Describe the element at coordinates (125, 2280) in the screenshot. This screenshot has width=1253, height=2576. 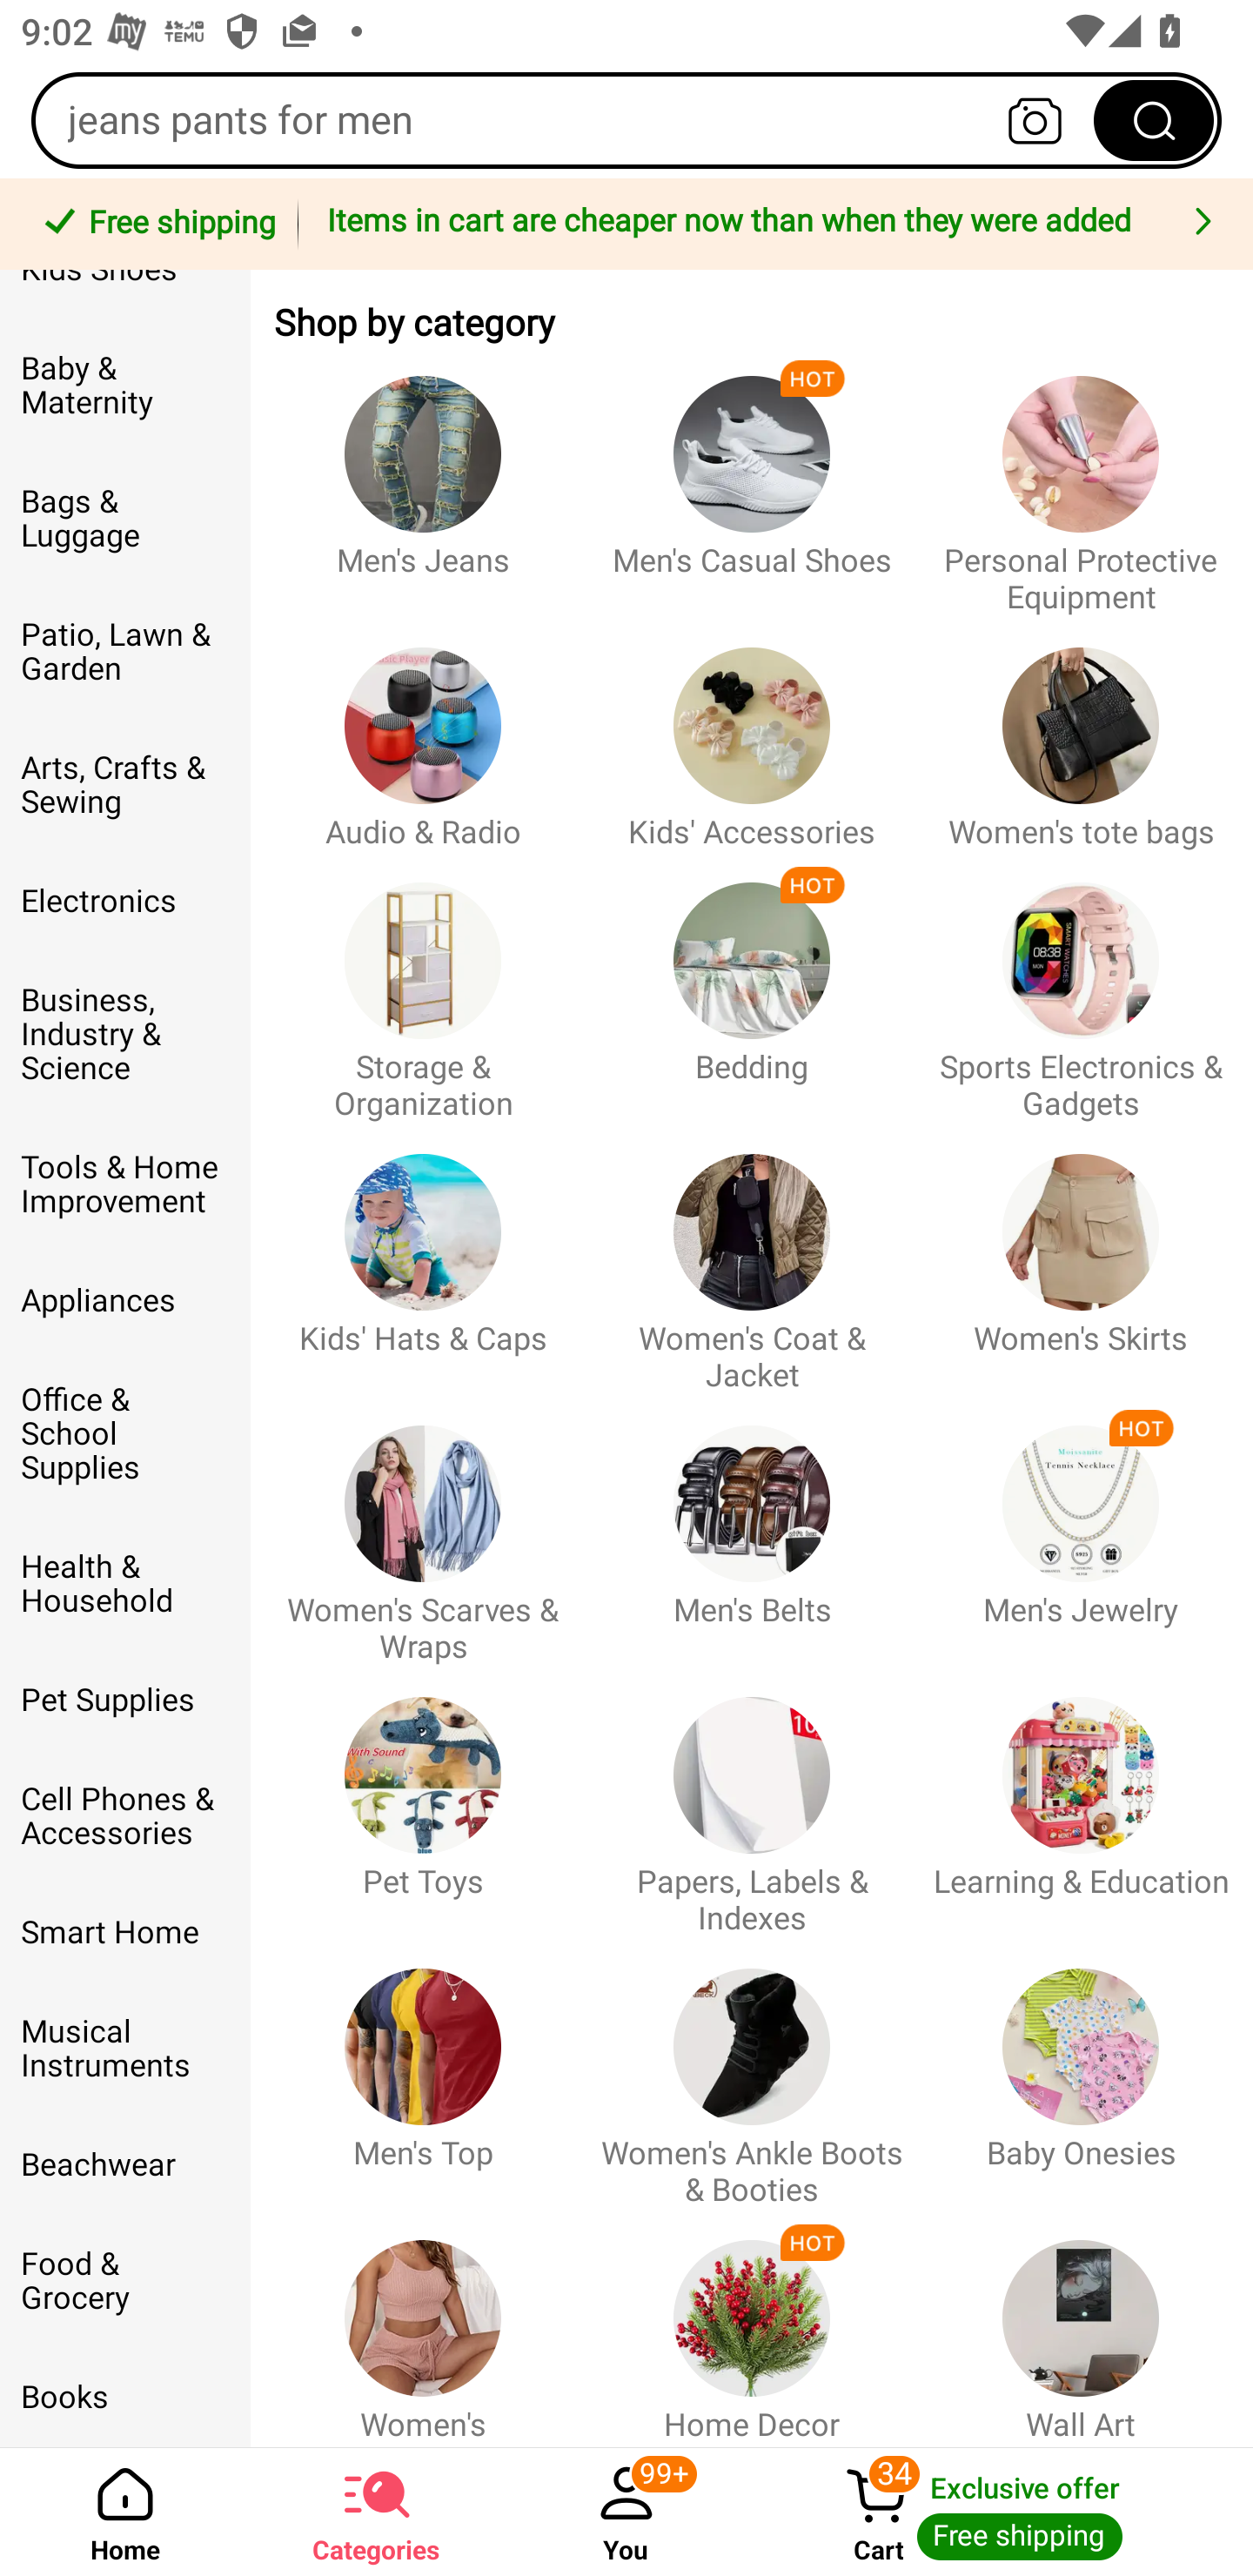
I see `Food & Grocery` at that location.